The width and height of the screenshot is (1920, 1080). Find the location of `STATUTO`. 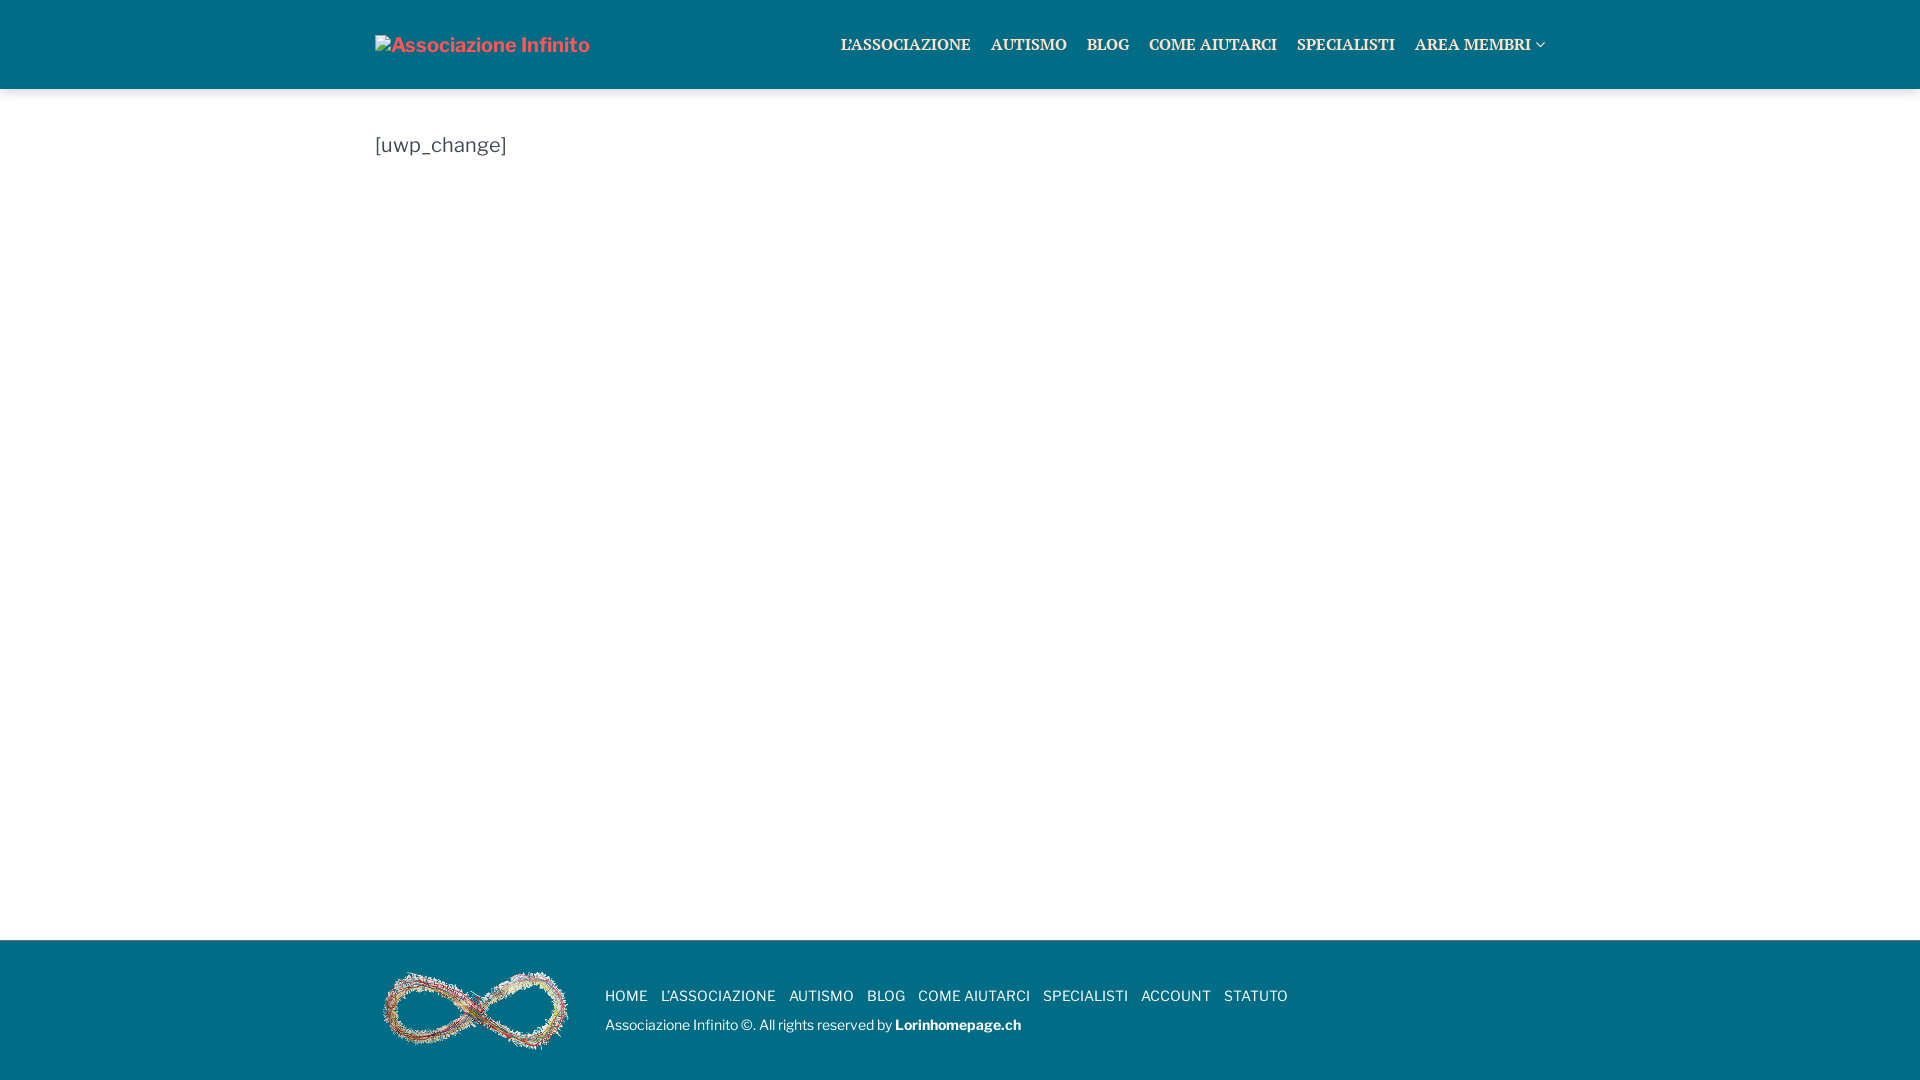

STATUTO is located at coordinates (1256, 996).